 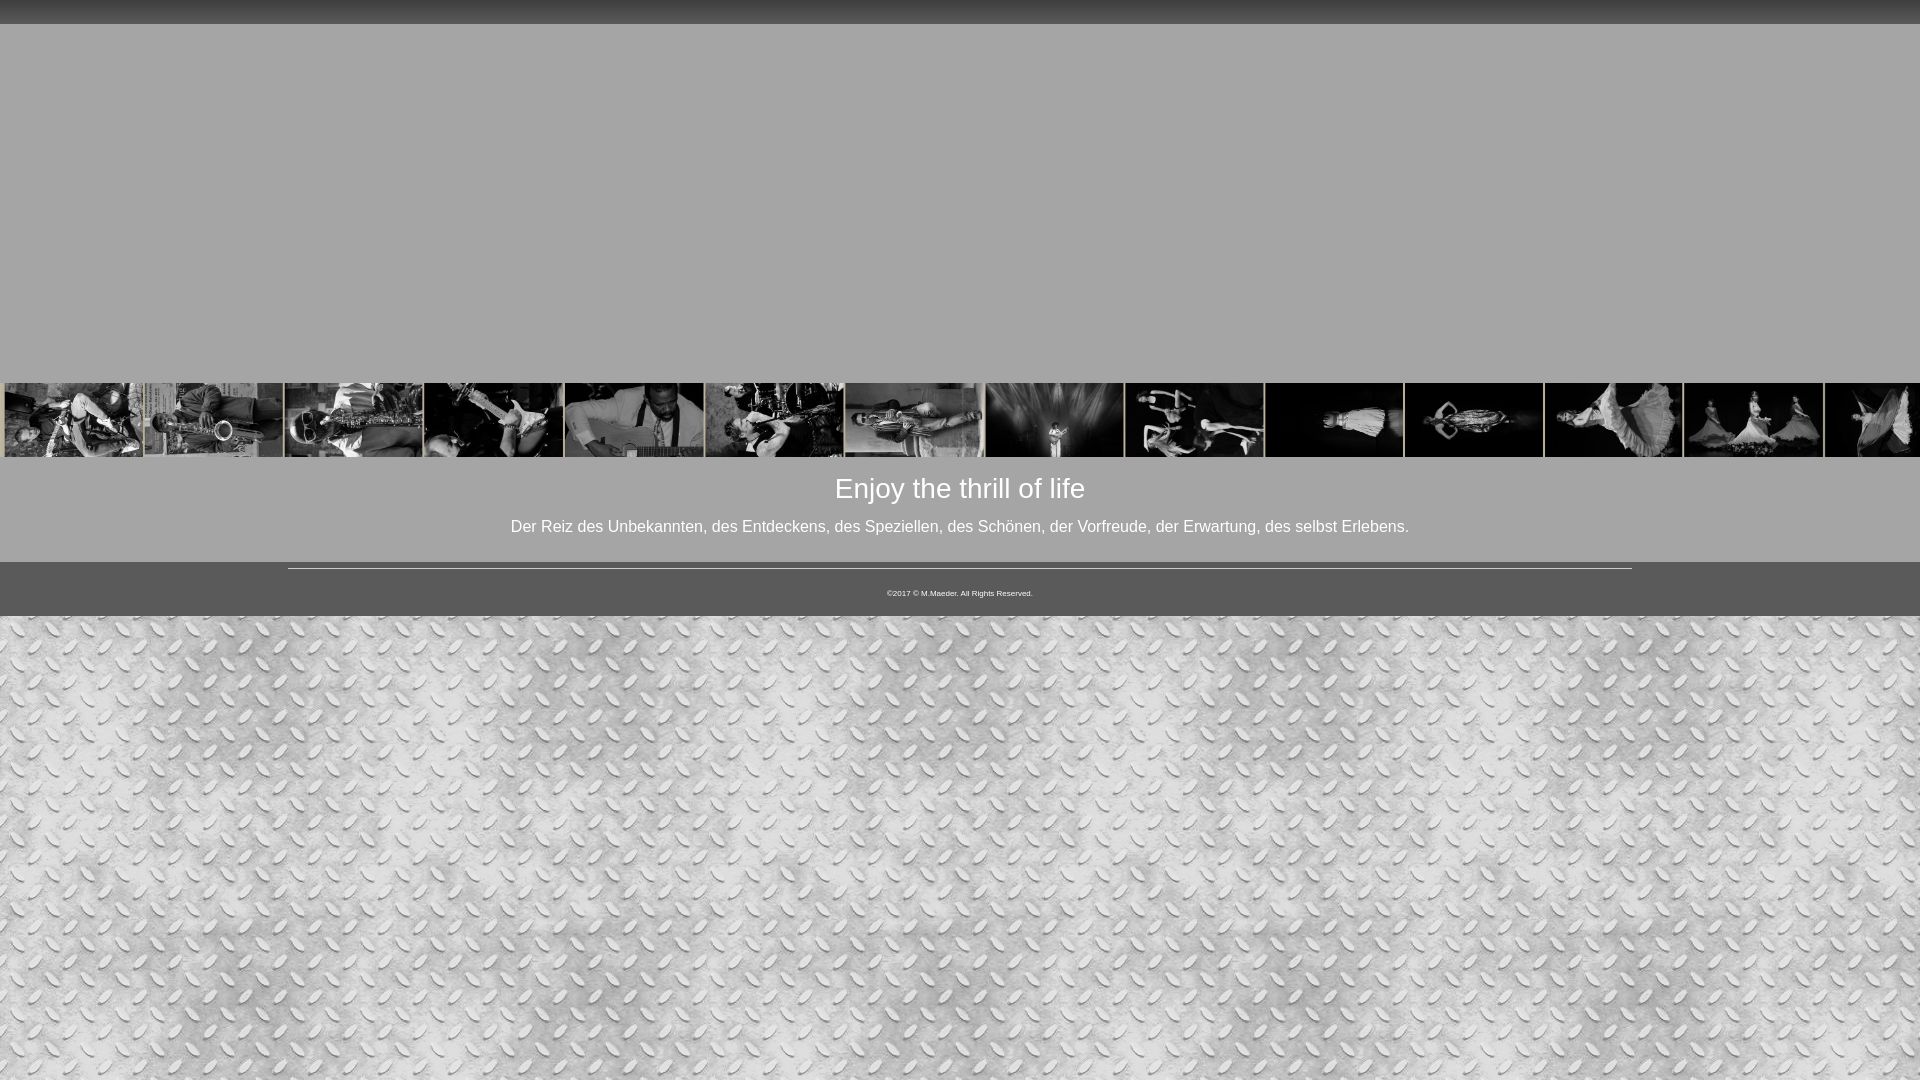 I want to click on Start, so click(x=88, y=228).